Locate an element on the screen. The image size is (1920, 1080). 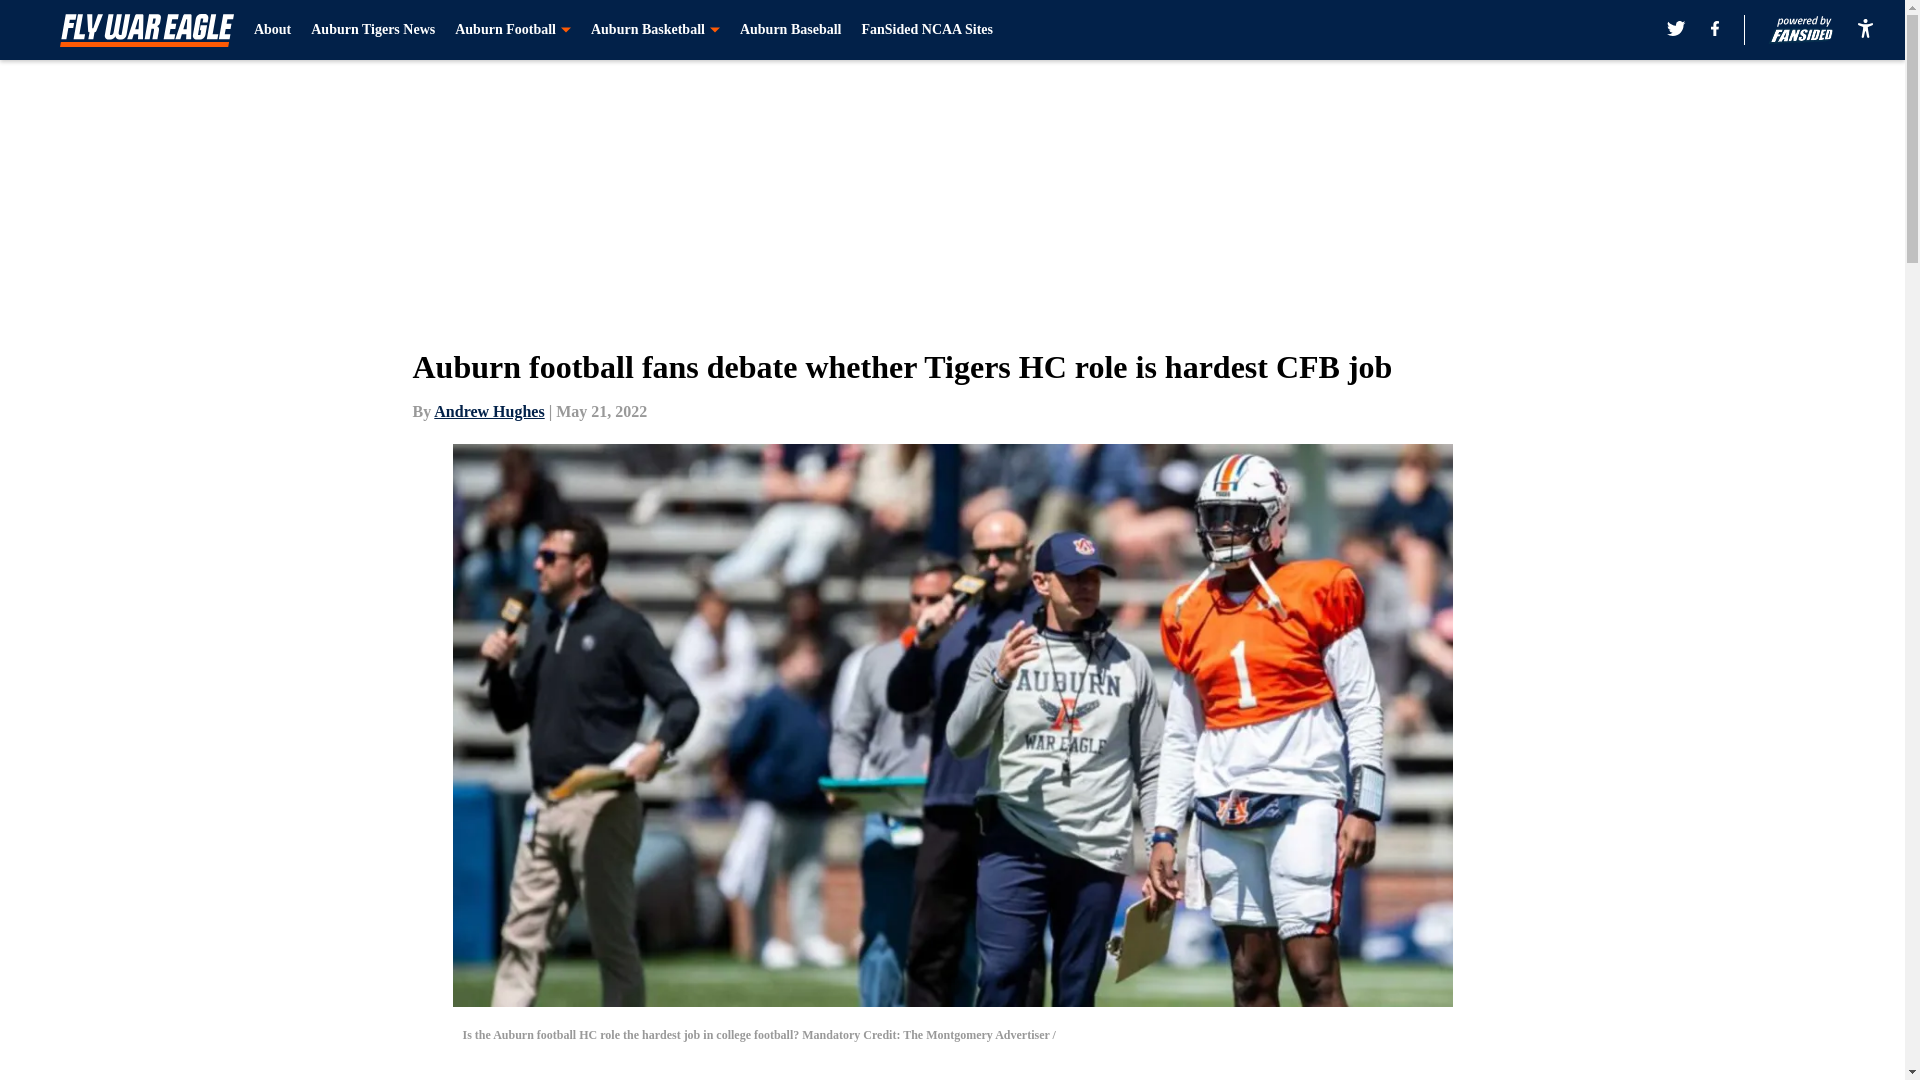
FanSided NCAA Sites is located at coordinates (926, 30).